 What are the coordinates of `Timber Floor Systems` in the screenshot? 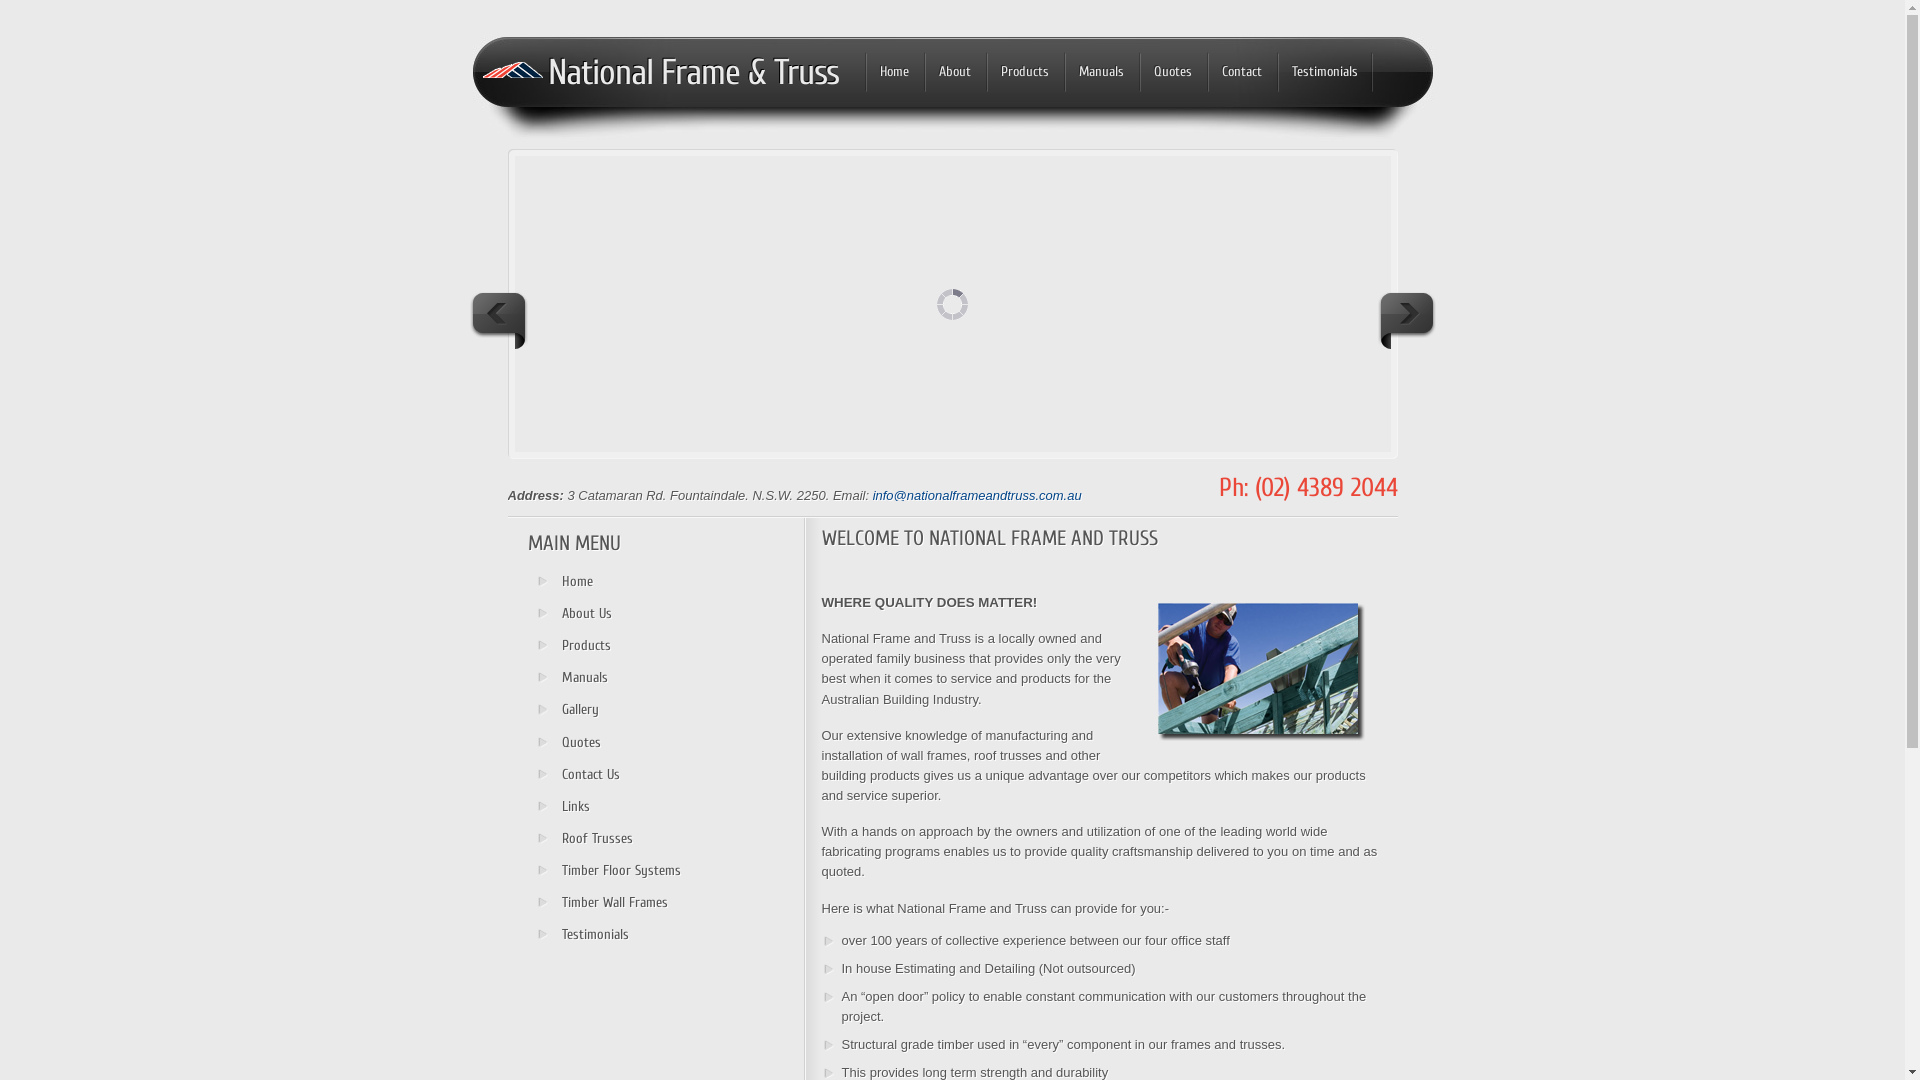 It's located at (618, 871).